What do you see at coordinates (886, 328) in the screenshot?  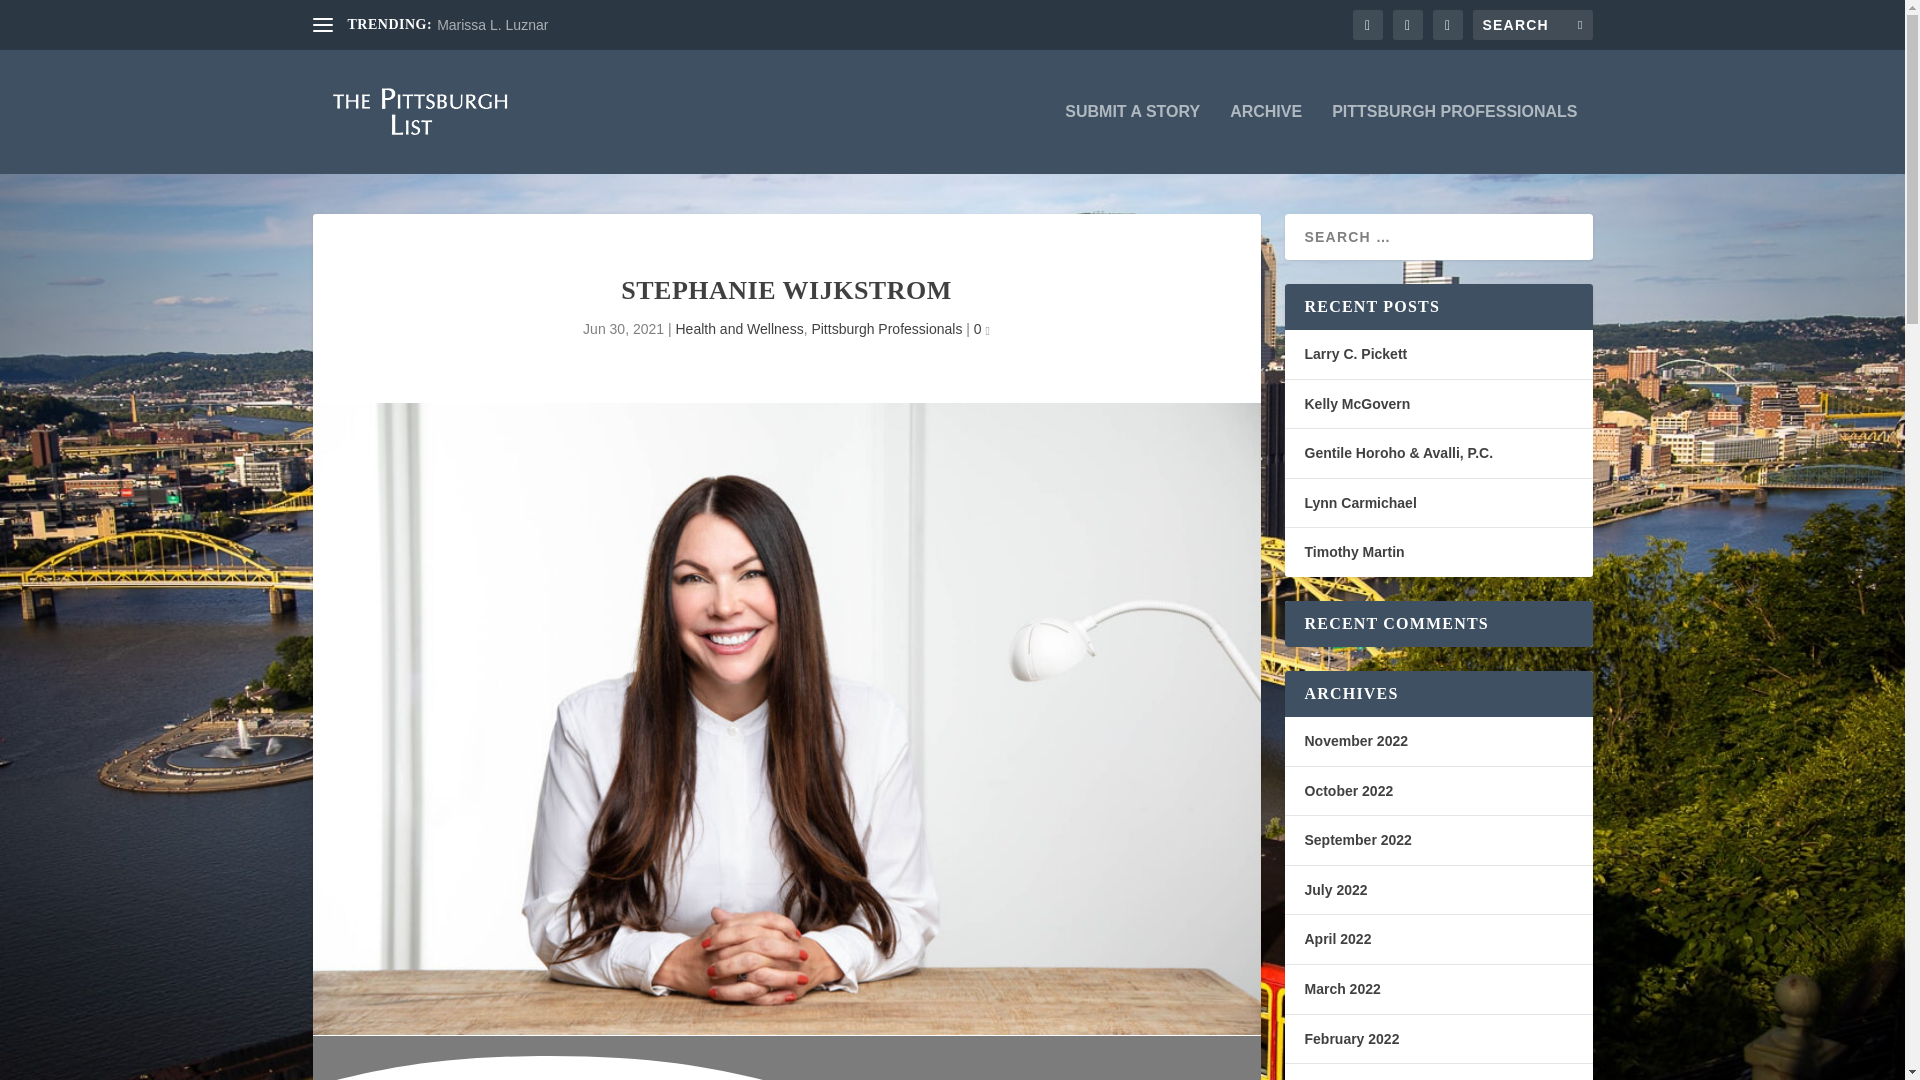 I see `Pittsburgh Professionals` at bounding box center [886, 328].